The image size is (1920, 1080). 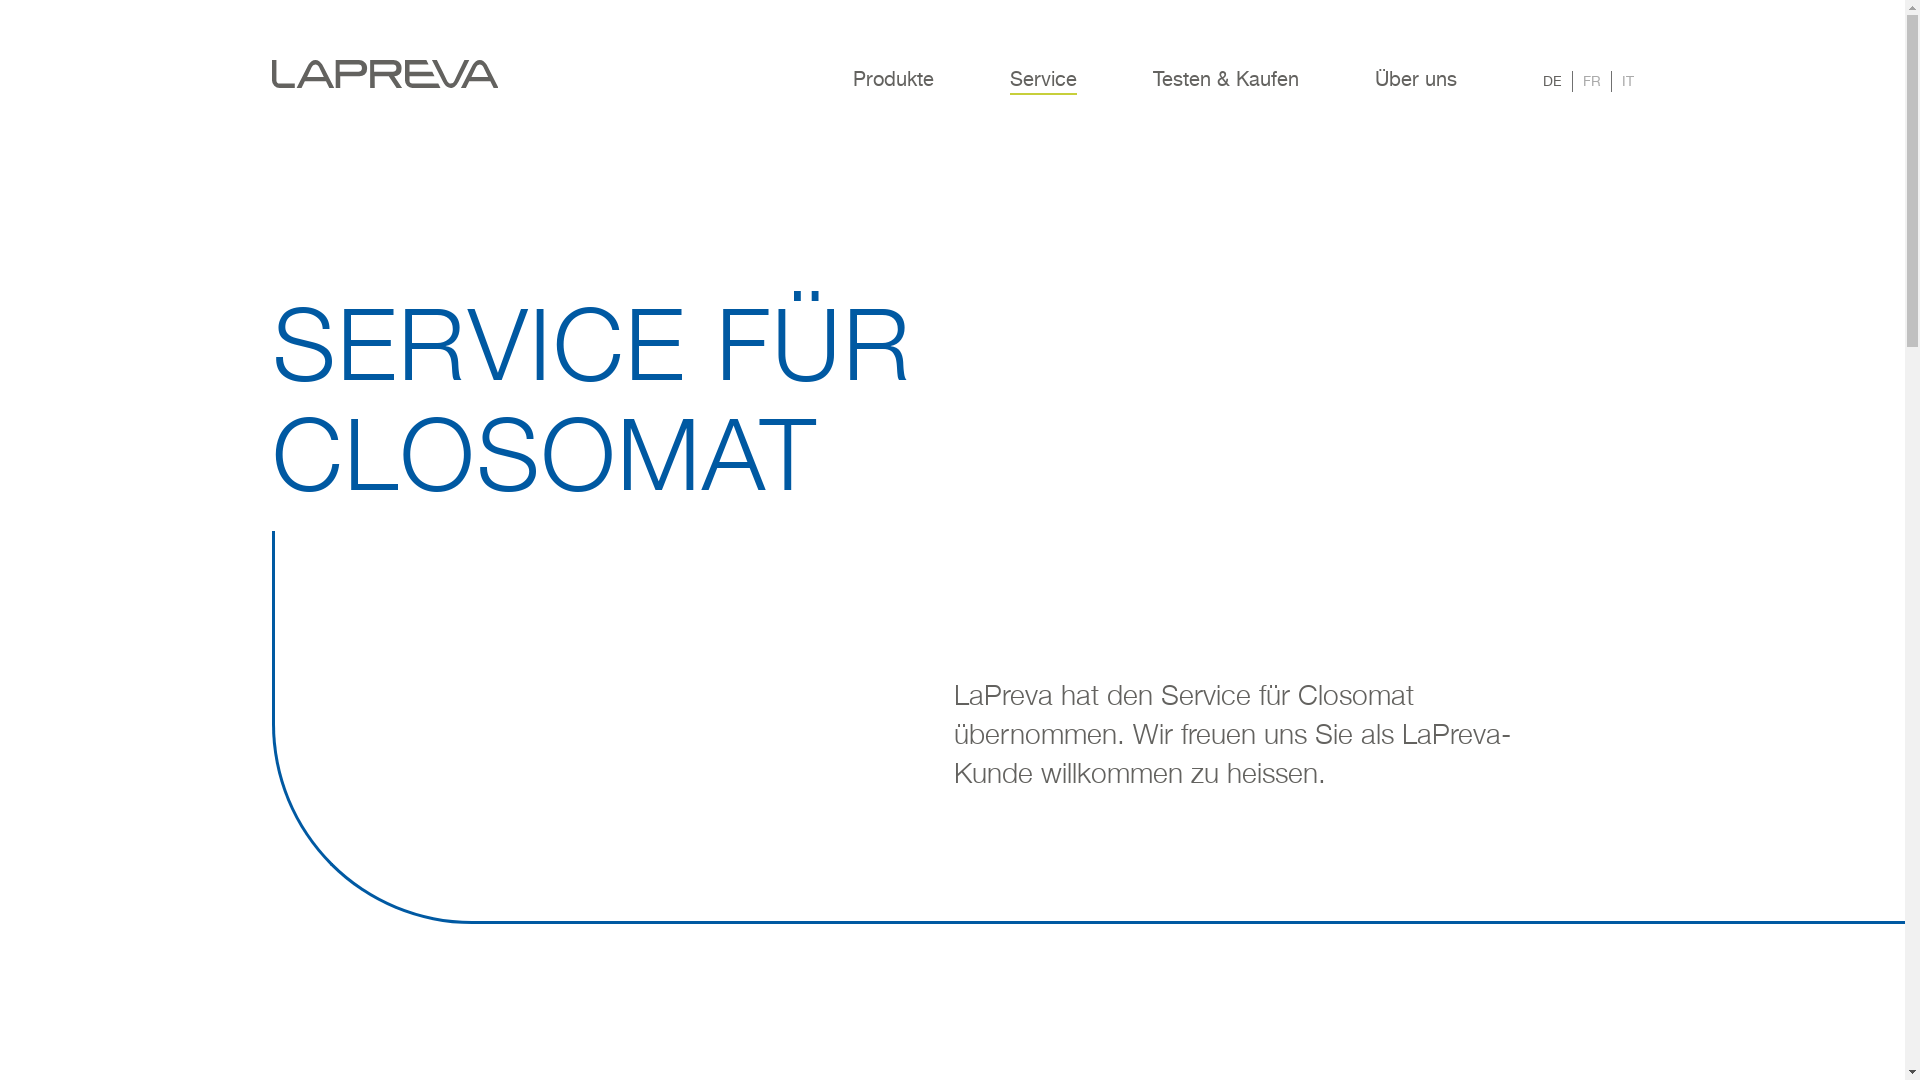 I want to click on DE, so click(x=1552, y=82).